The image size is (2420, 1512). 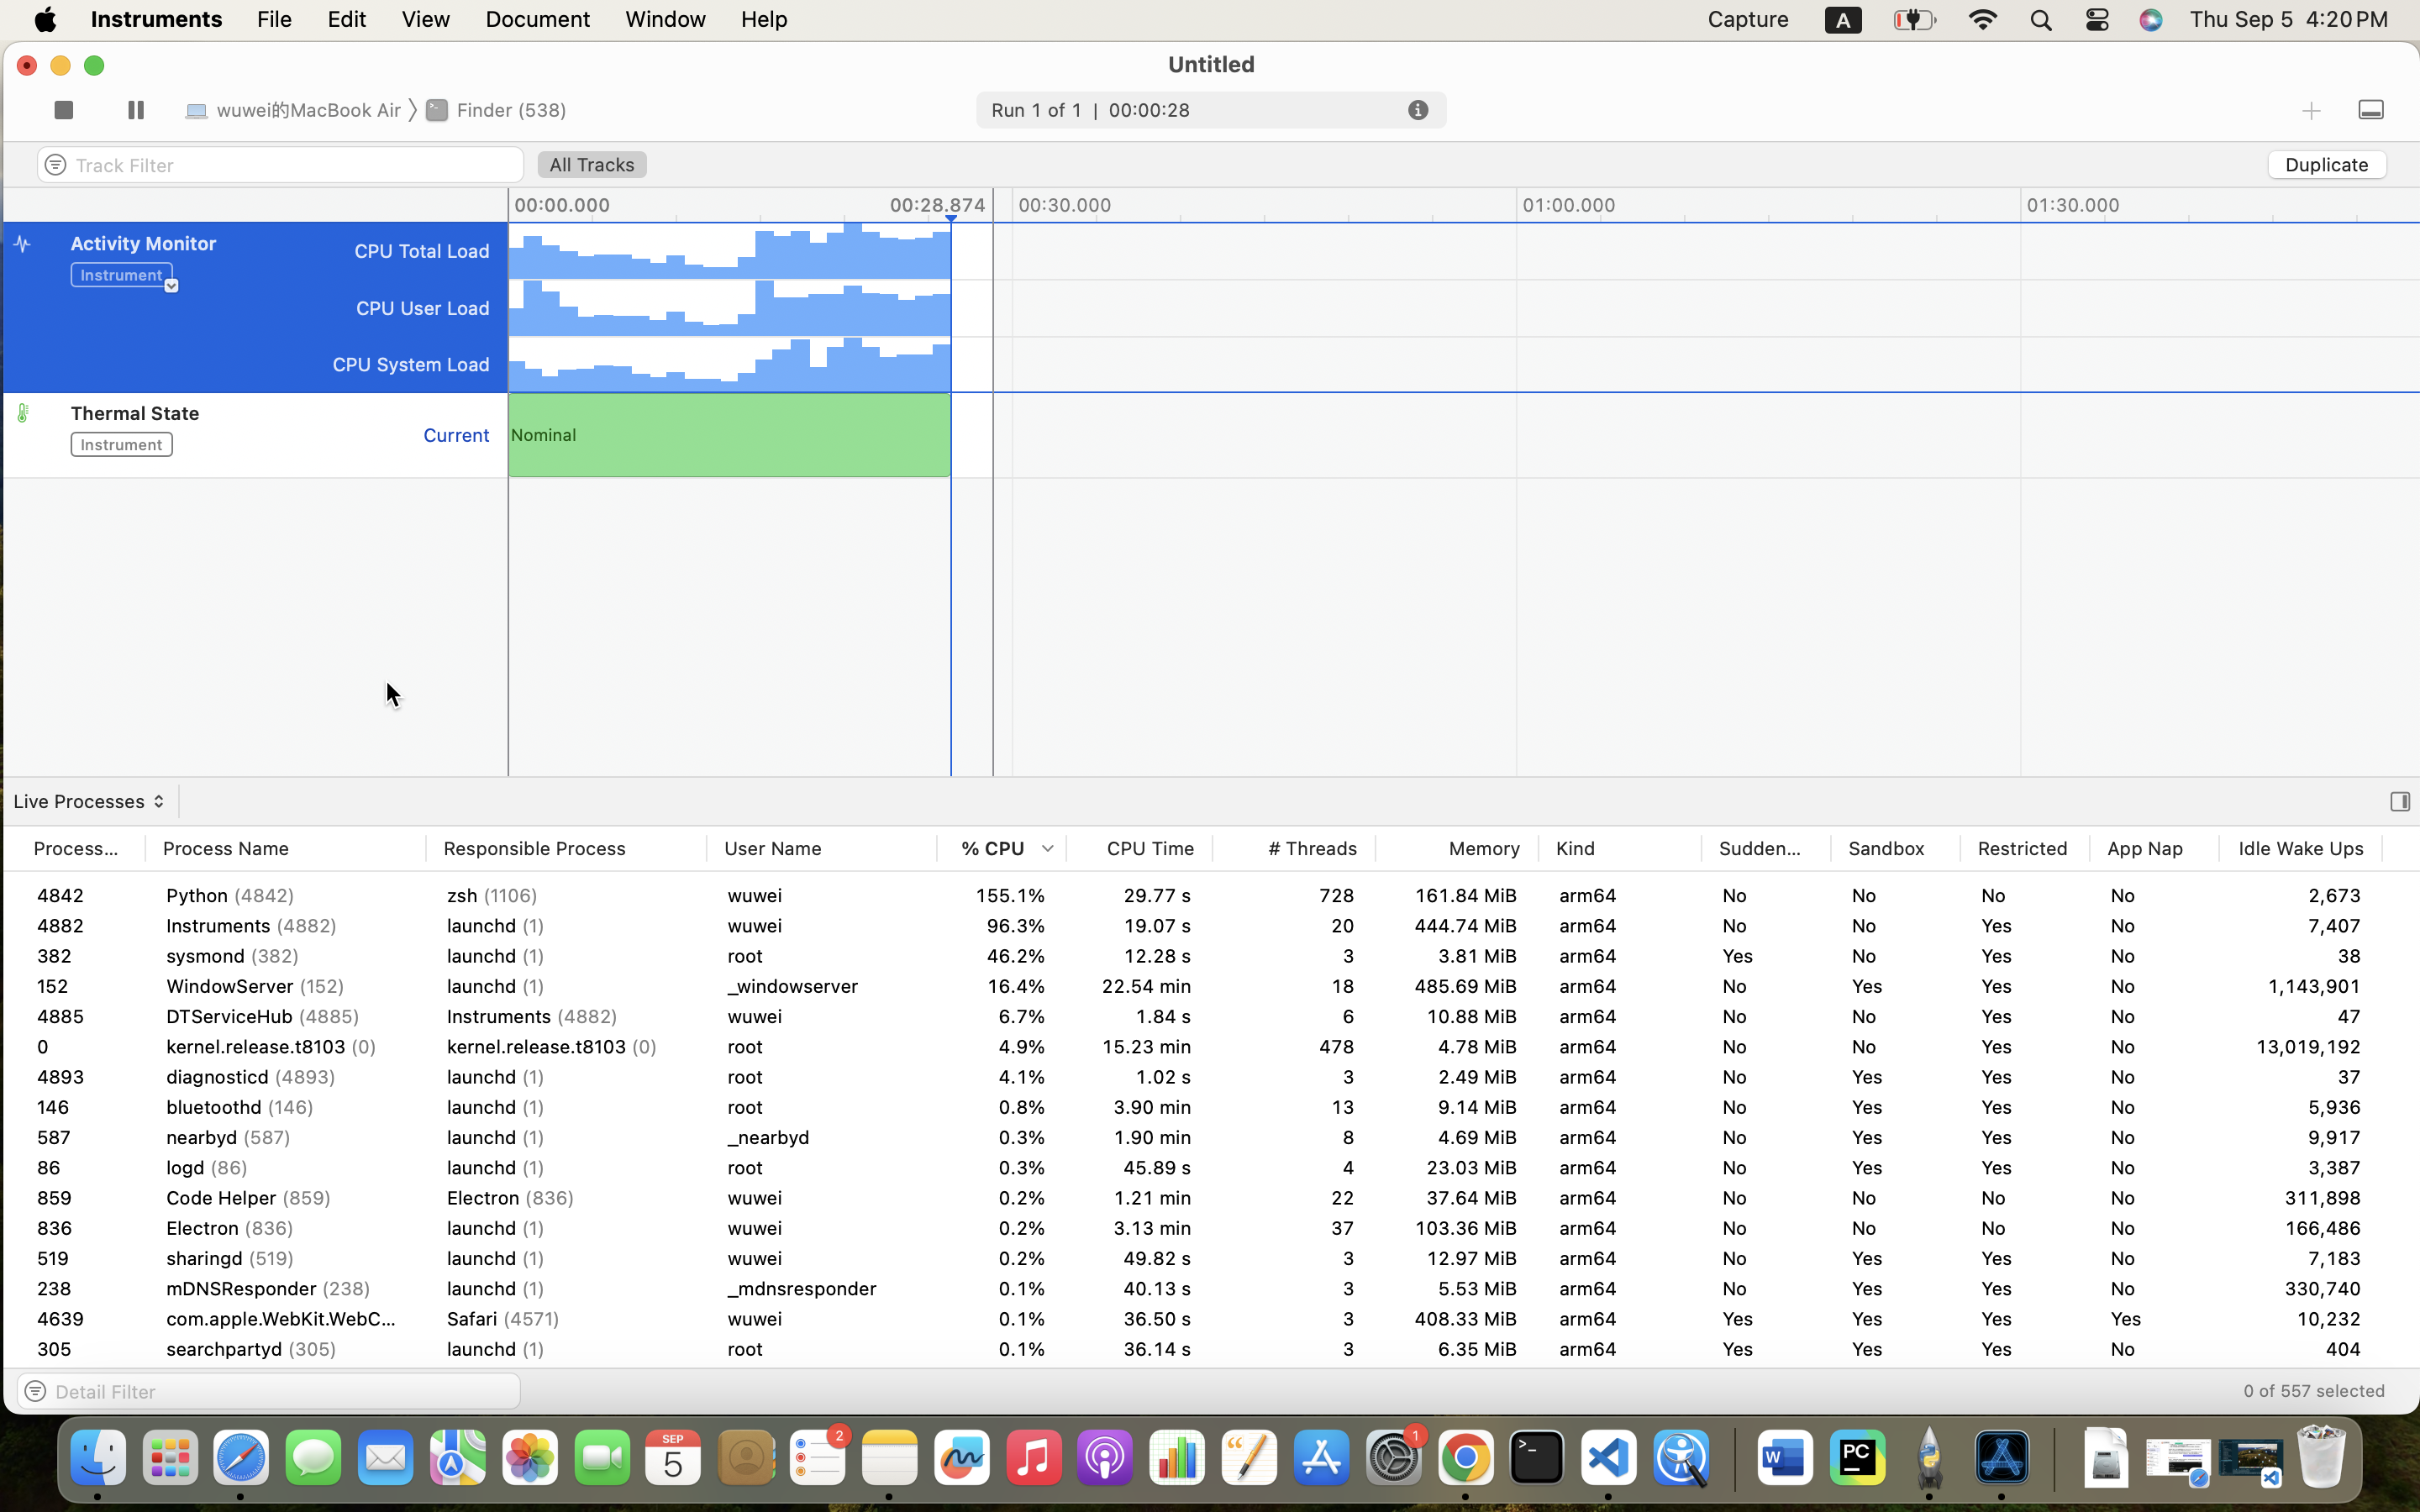 I want to click on 9.24 MiB, so click(x=1457, y=1107).